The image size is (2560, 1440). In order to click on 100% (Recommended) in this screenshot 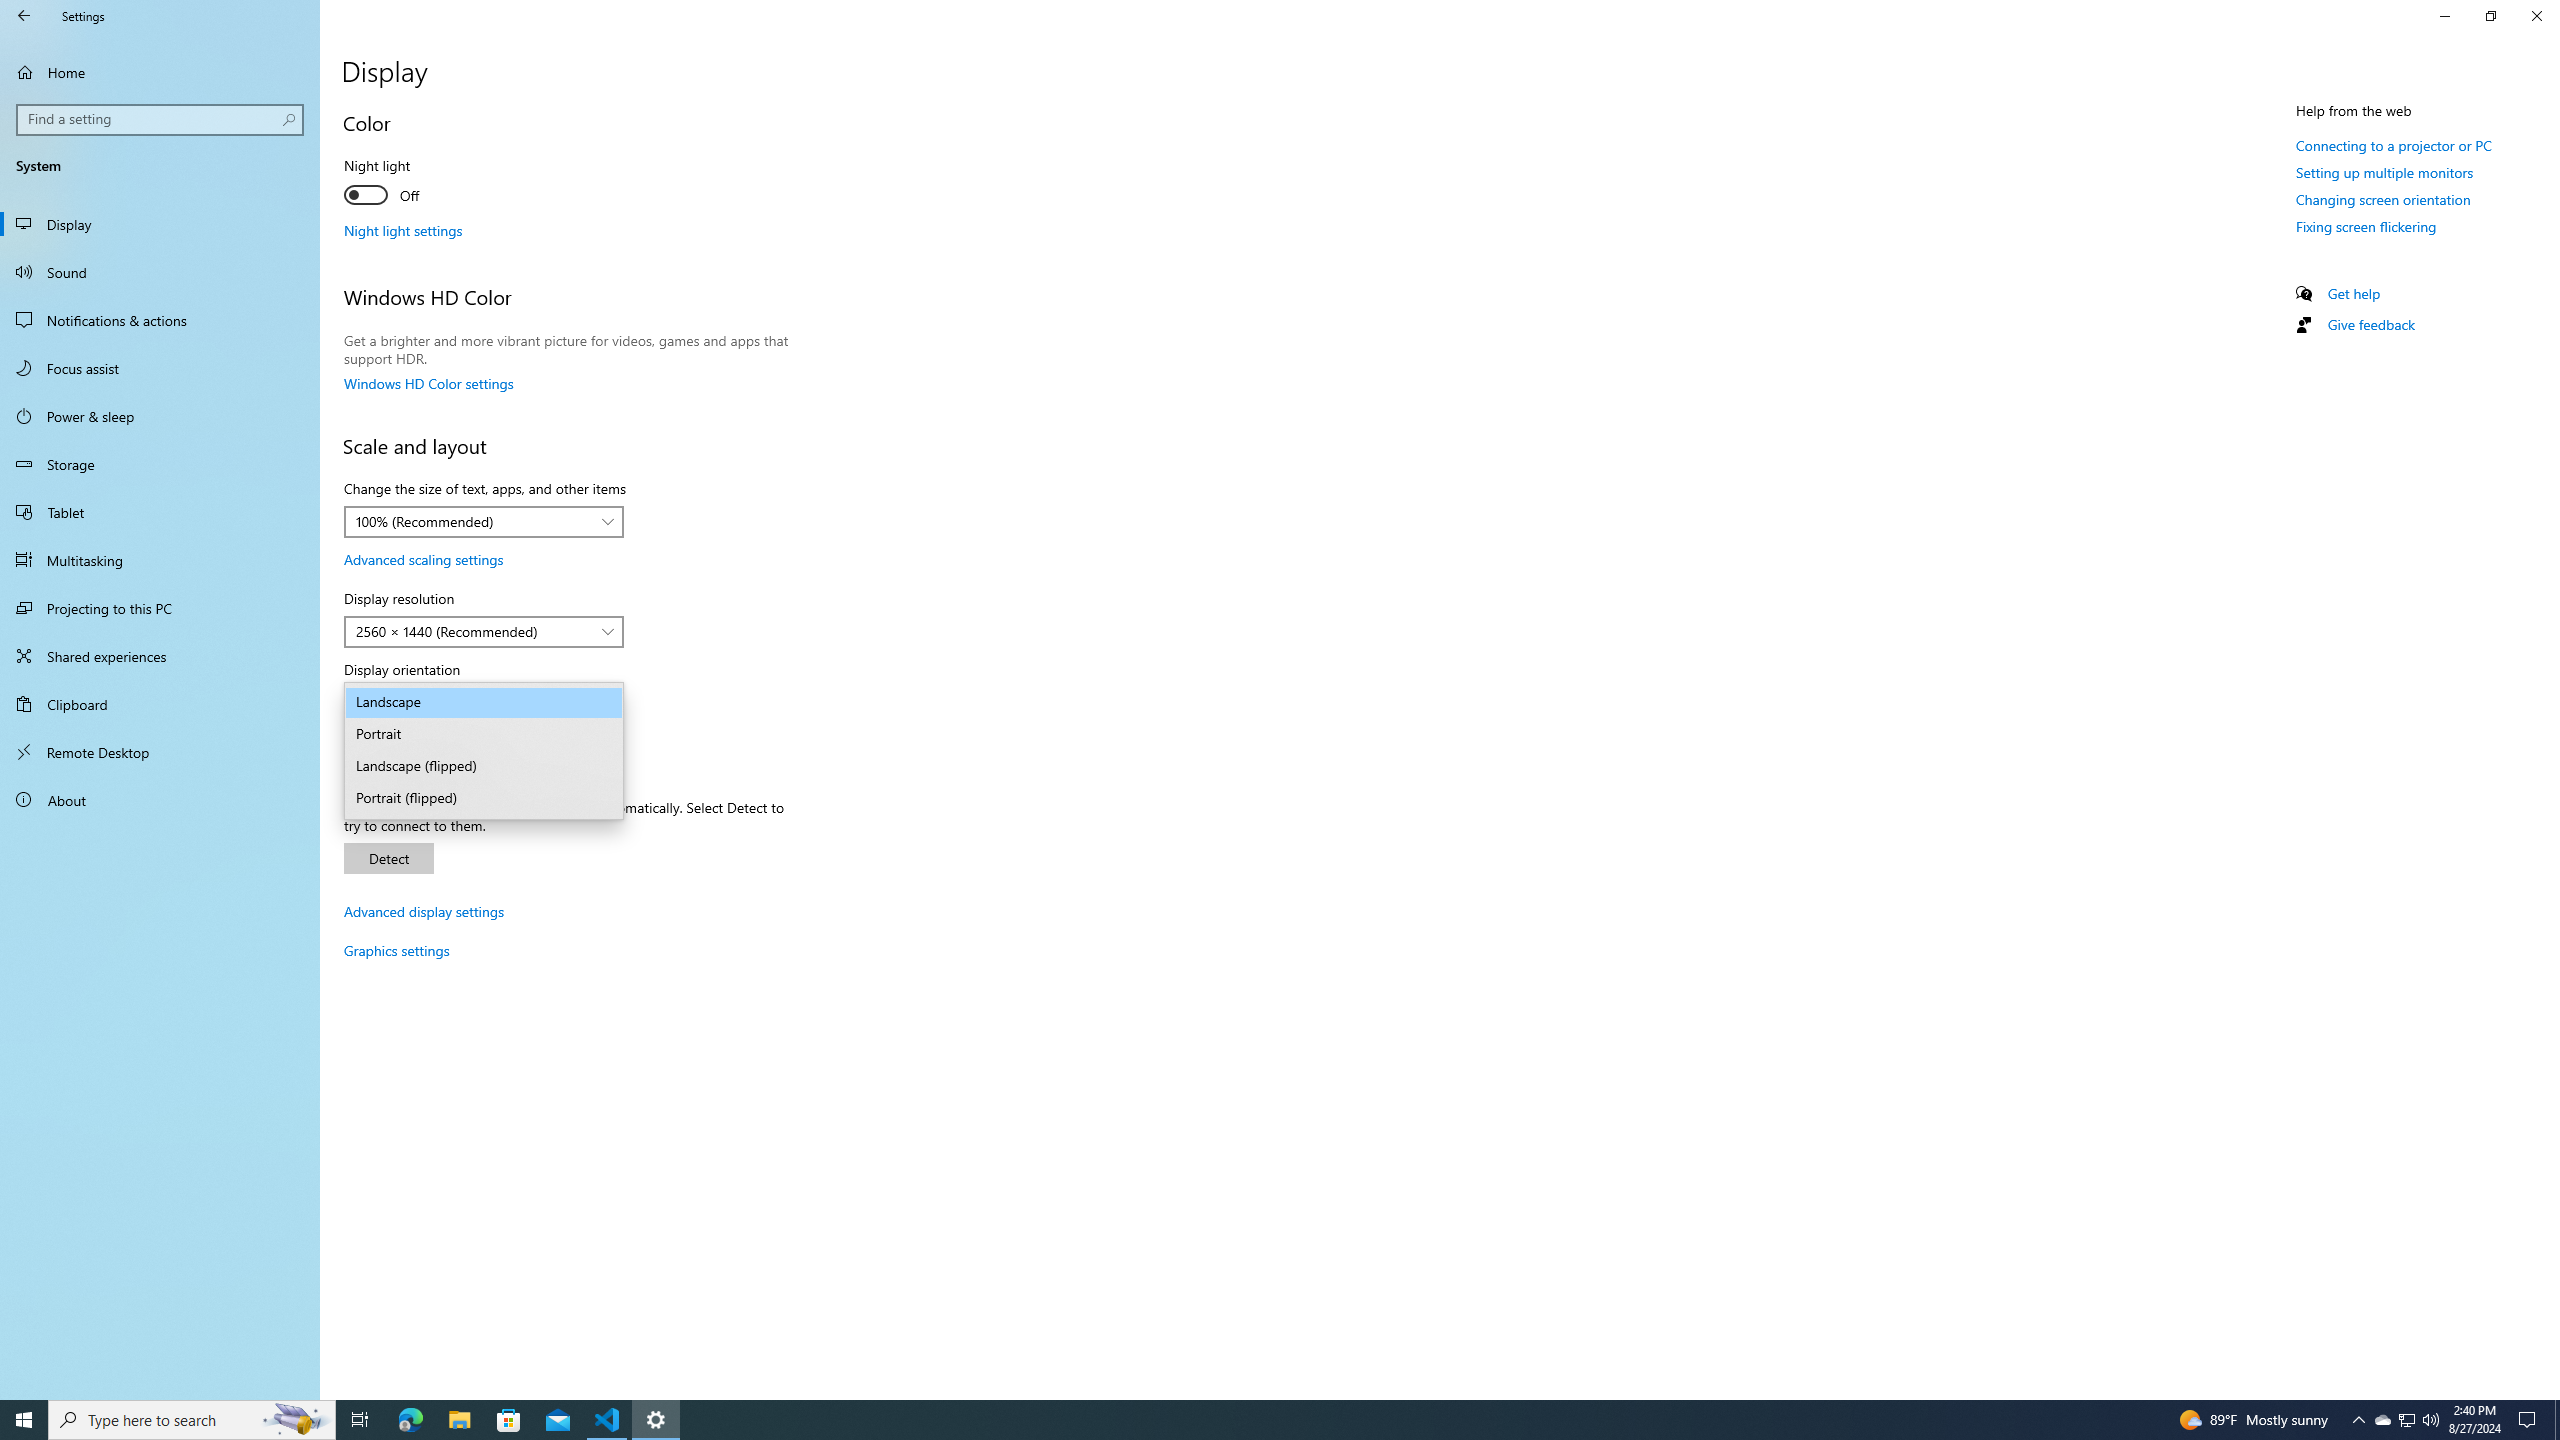, I will do `click(473, 522)`.